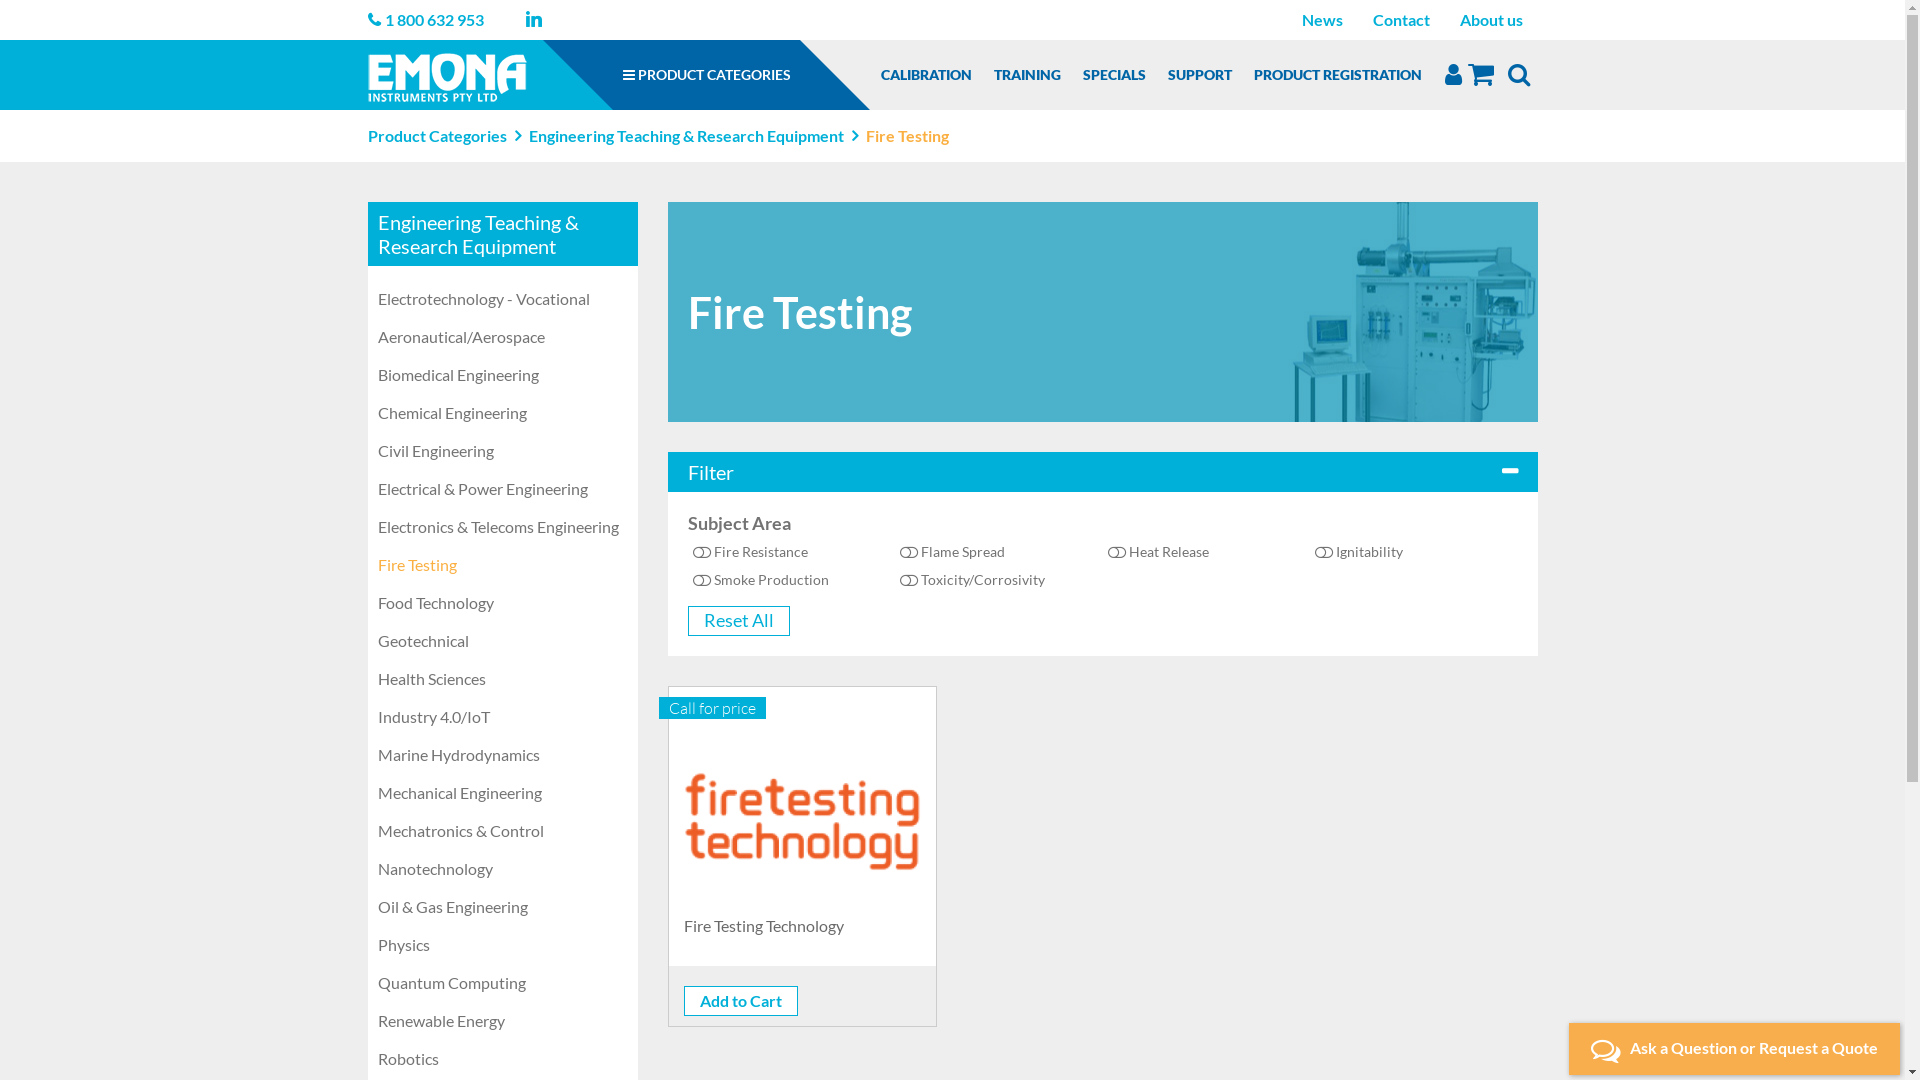 The width and height of the screenshot is (1920, 1080). I want to click on Physics, so click(503, 945).